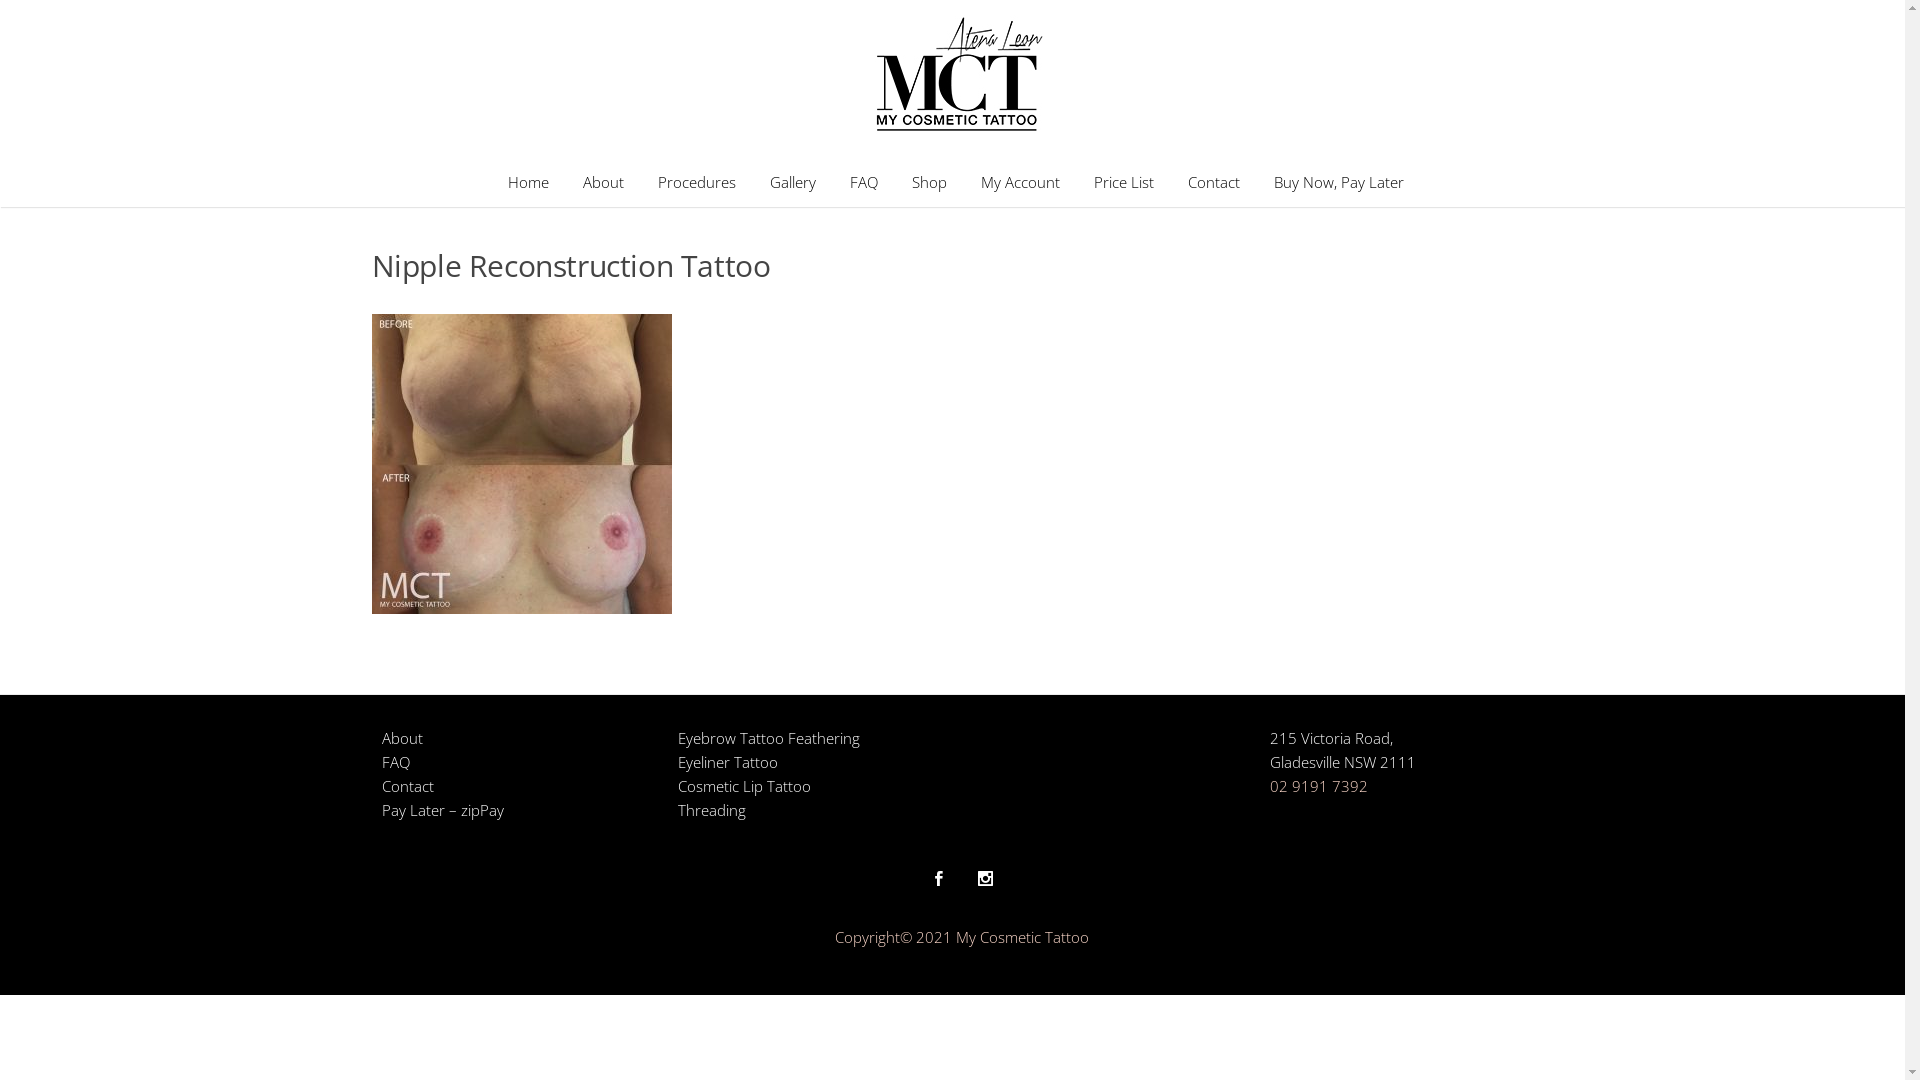 The image size is (1920, 1080). I want to click on Price List, so click(1124, 181).